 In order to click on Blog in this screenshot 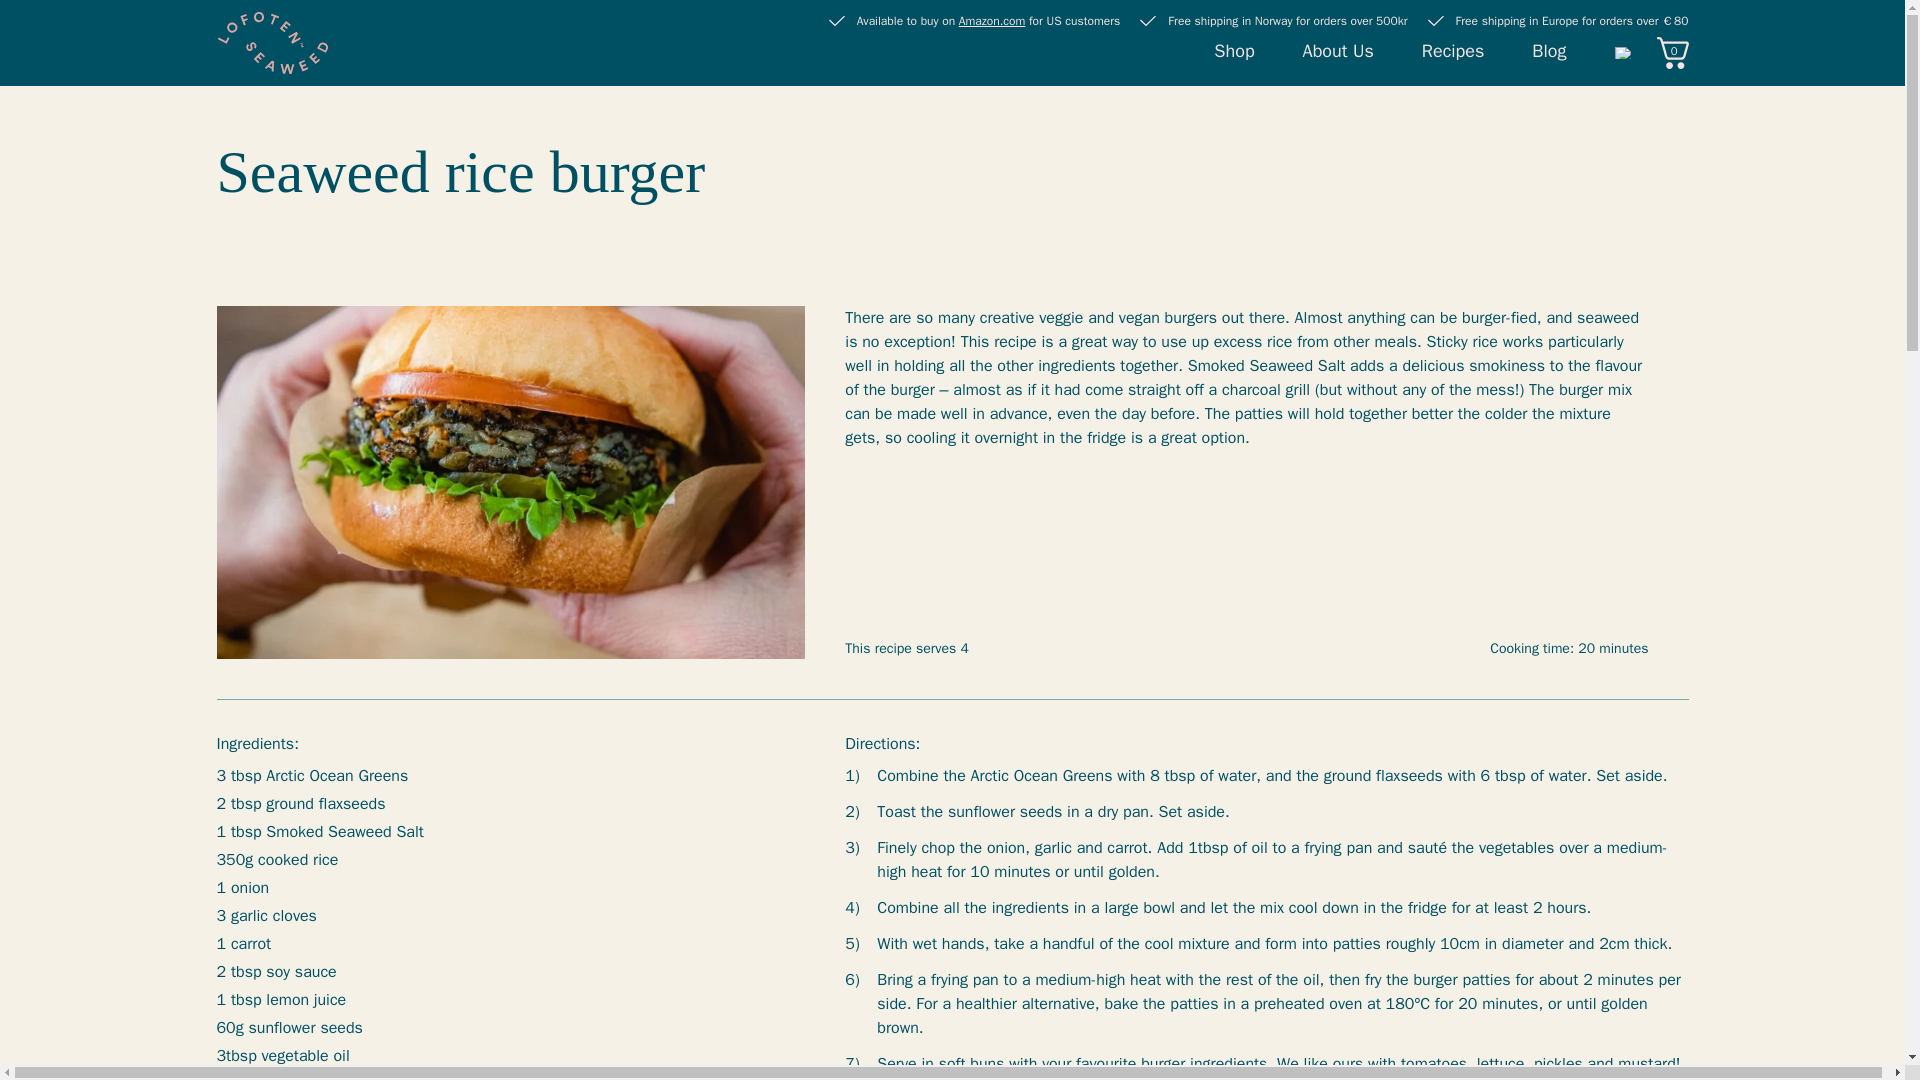, I will do `click(1549, 50)`.